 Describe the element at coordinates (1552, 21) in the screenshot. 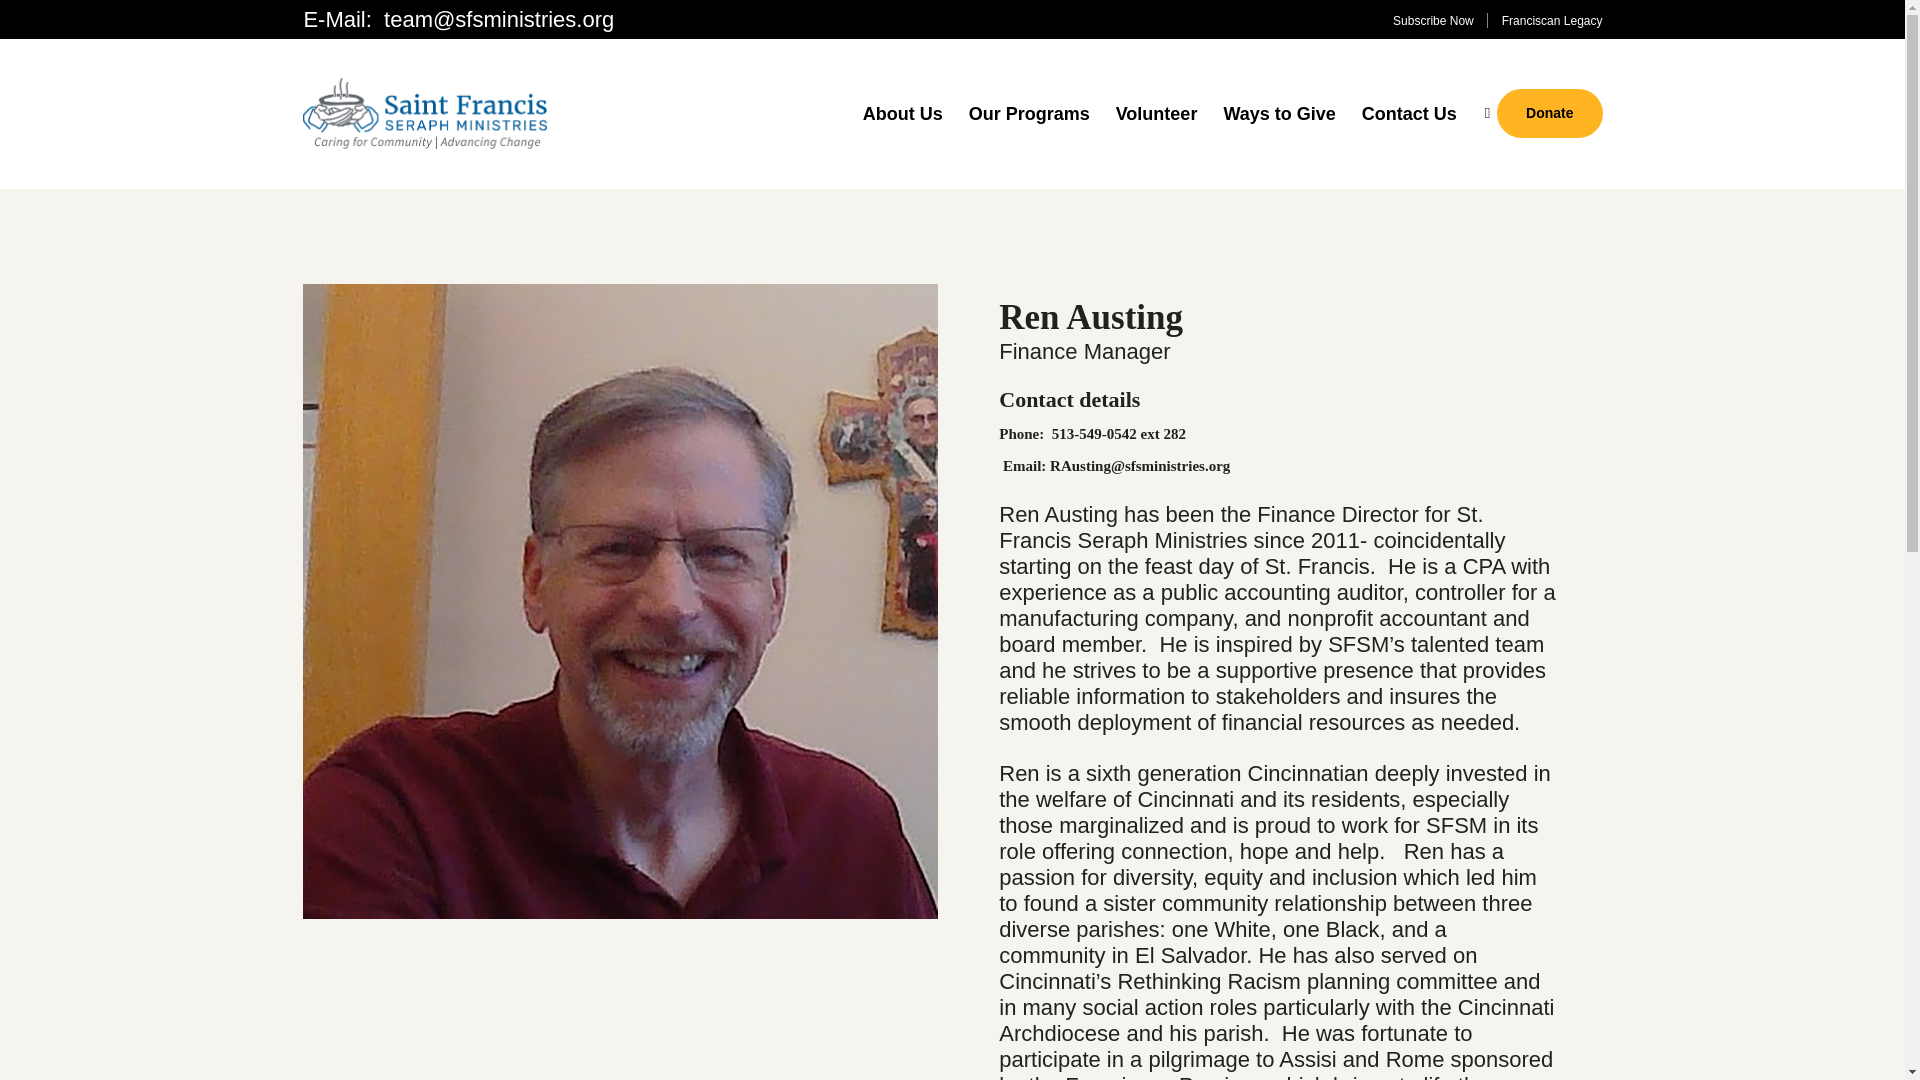

I see `Franciscan Legacy` at that location.